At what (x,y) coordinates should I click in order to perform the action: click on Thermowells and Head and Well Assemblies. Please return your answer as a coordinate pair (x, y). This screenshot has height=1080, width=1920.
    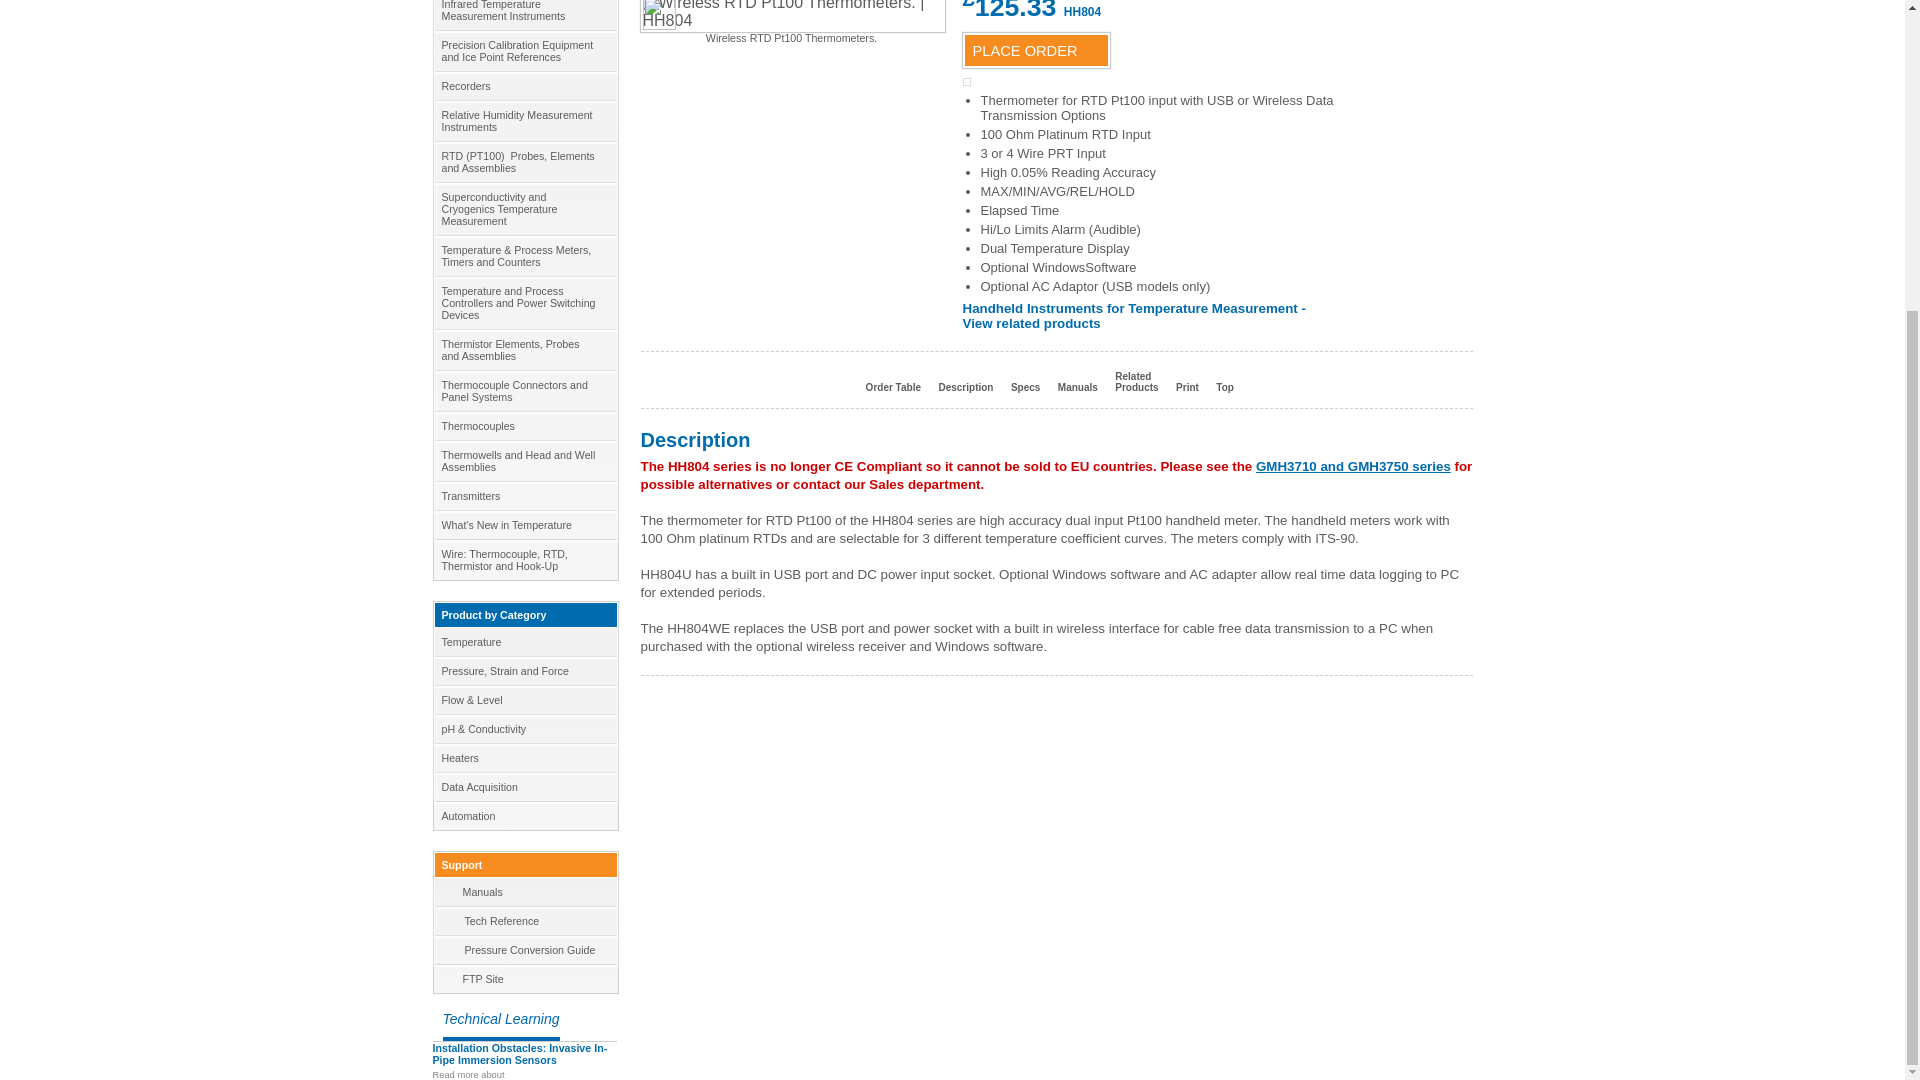
    Looking at the image, I should click on (524, 460).